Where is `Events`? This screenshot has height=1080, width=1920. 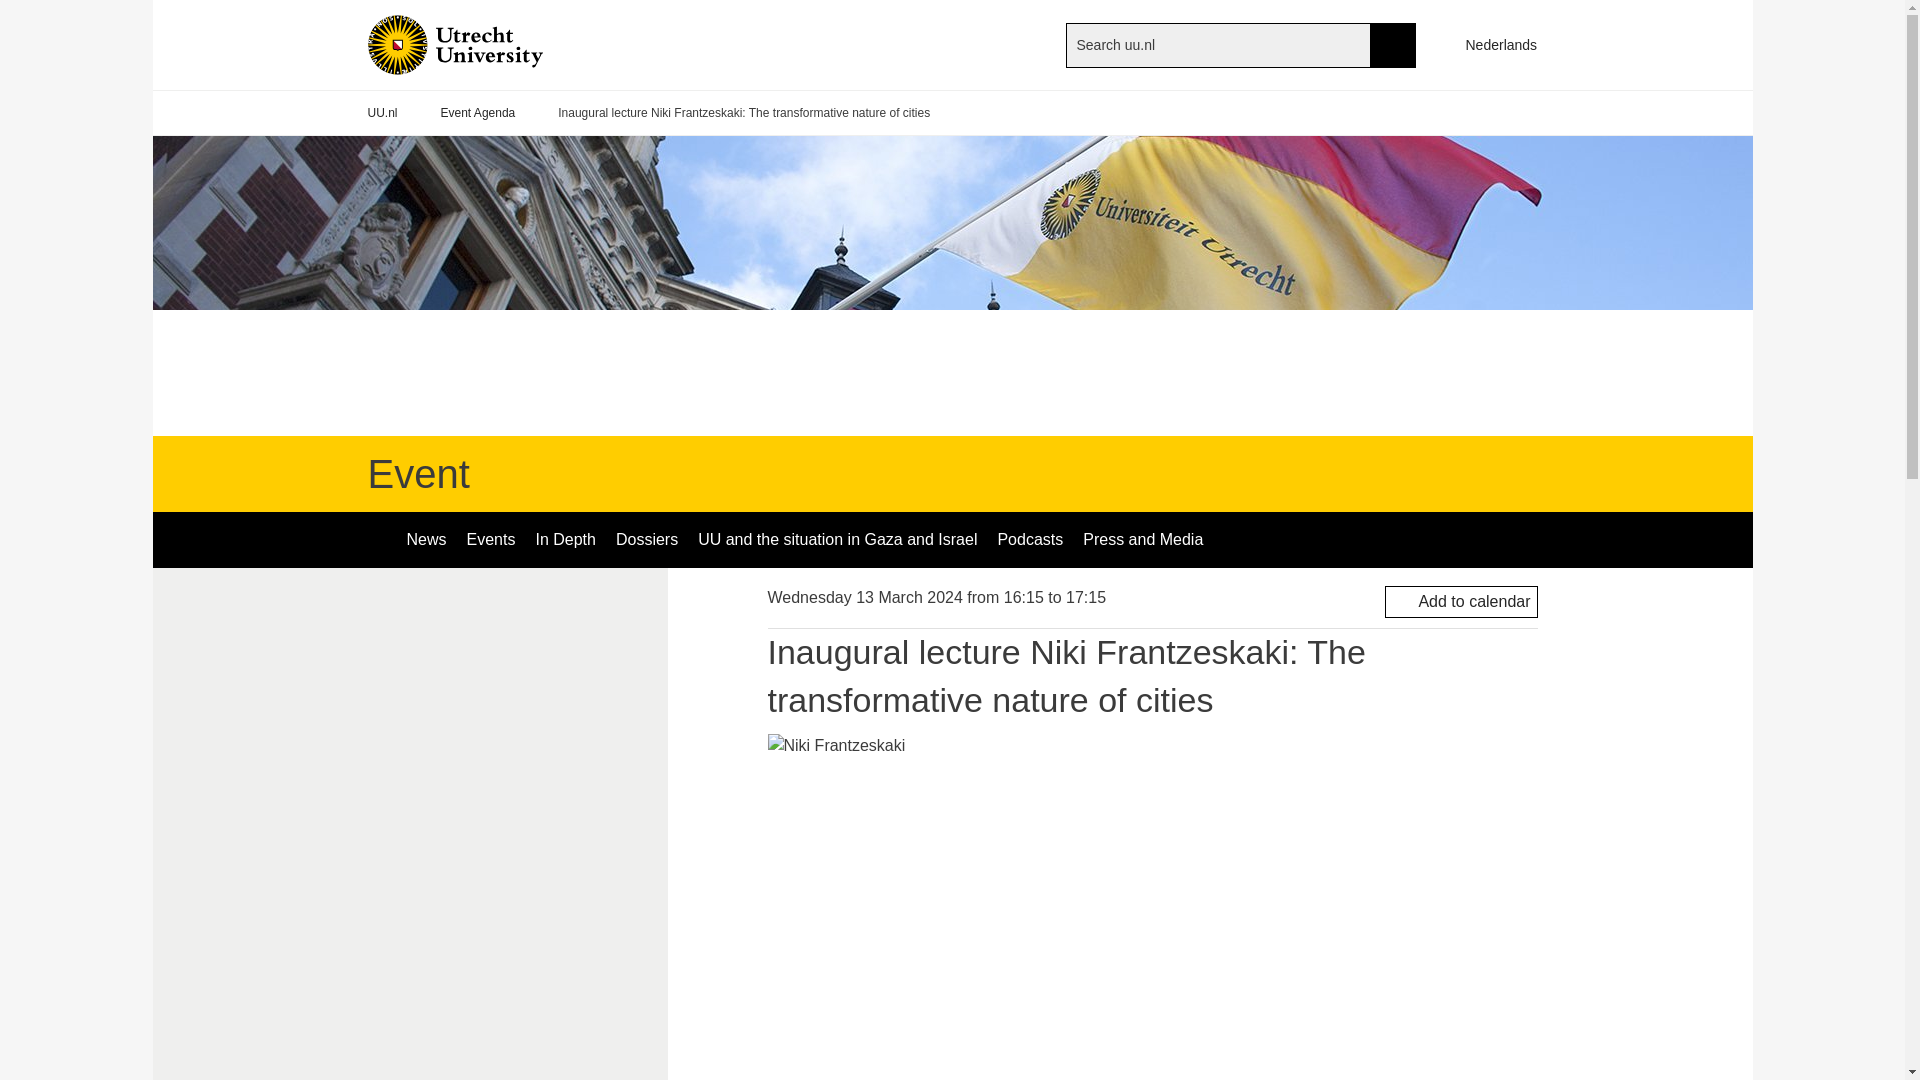 Events is located at coordinates (491, 540).